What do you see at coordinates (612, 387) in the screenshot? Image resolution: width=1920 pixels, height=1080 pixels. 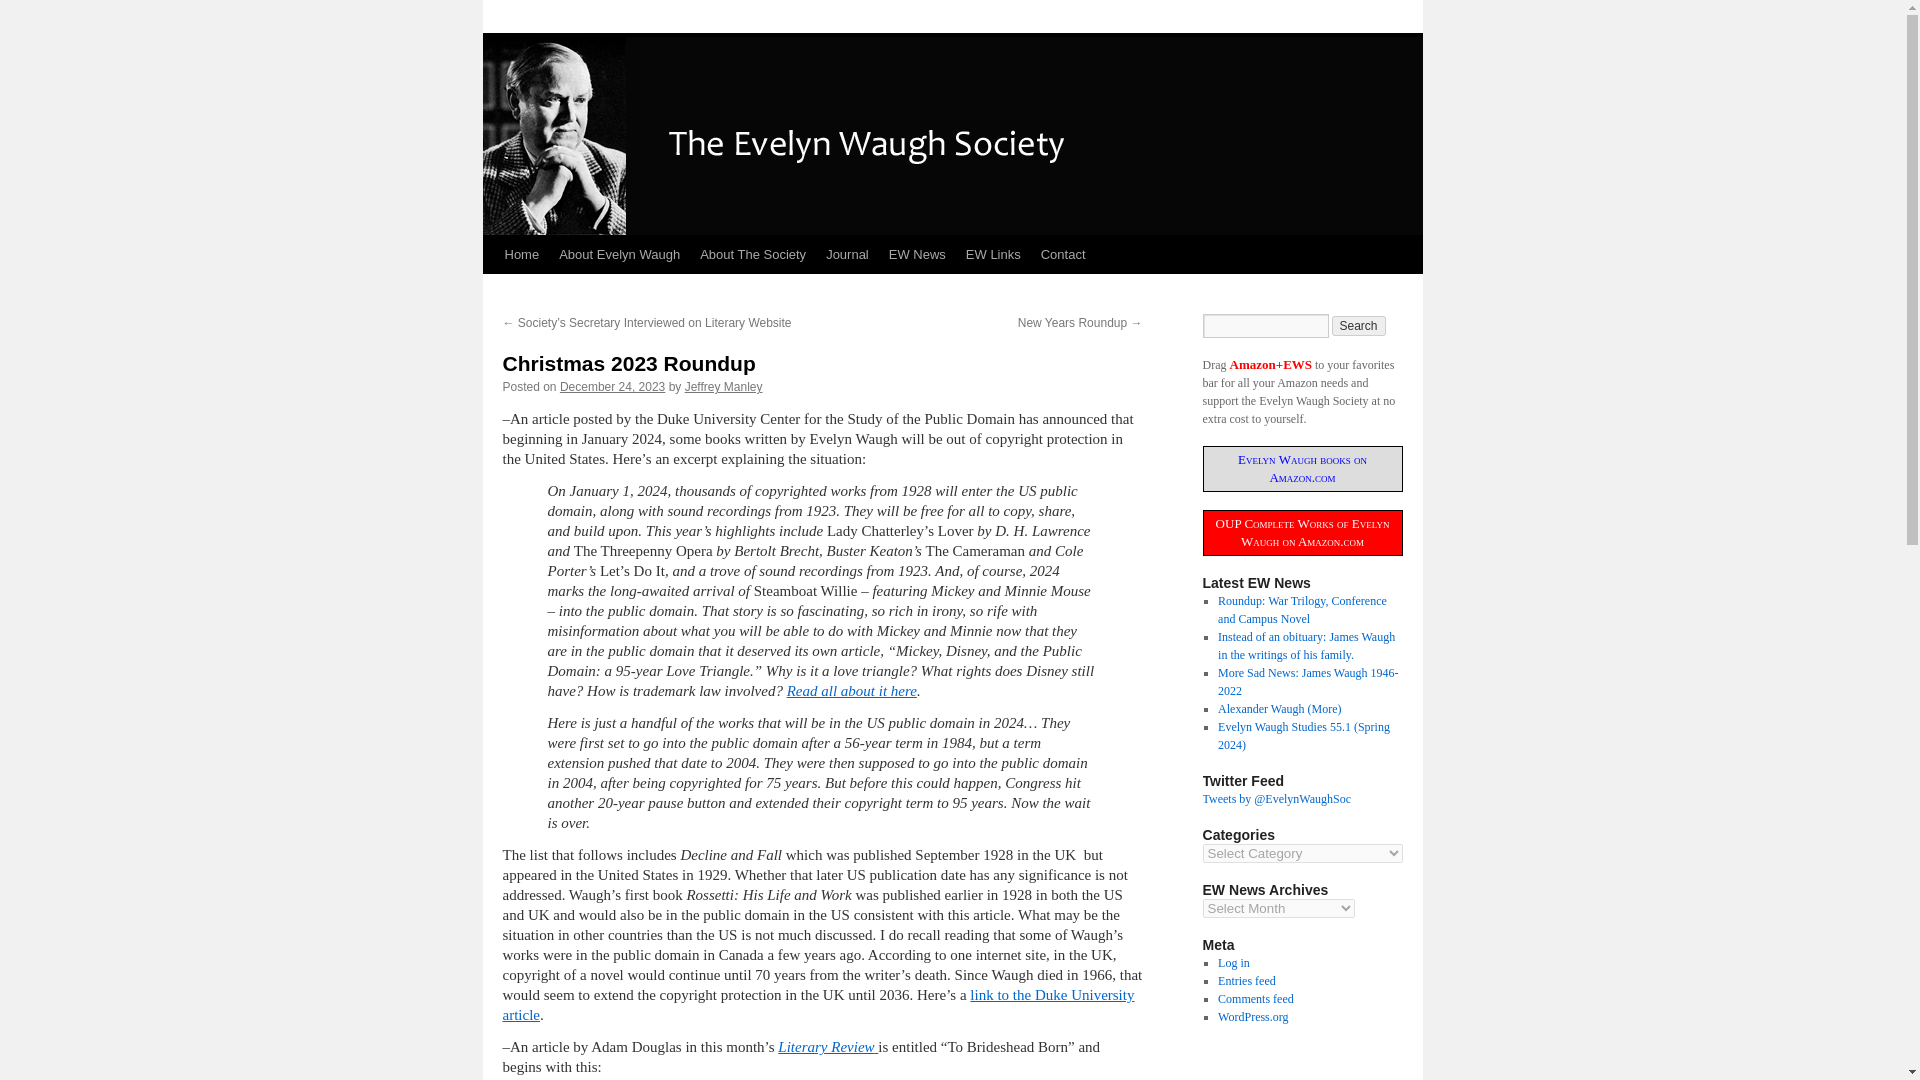 I see `December 24, 2023` at bounding box center [612, 387].